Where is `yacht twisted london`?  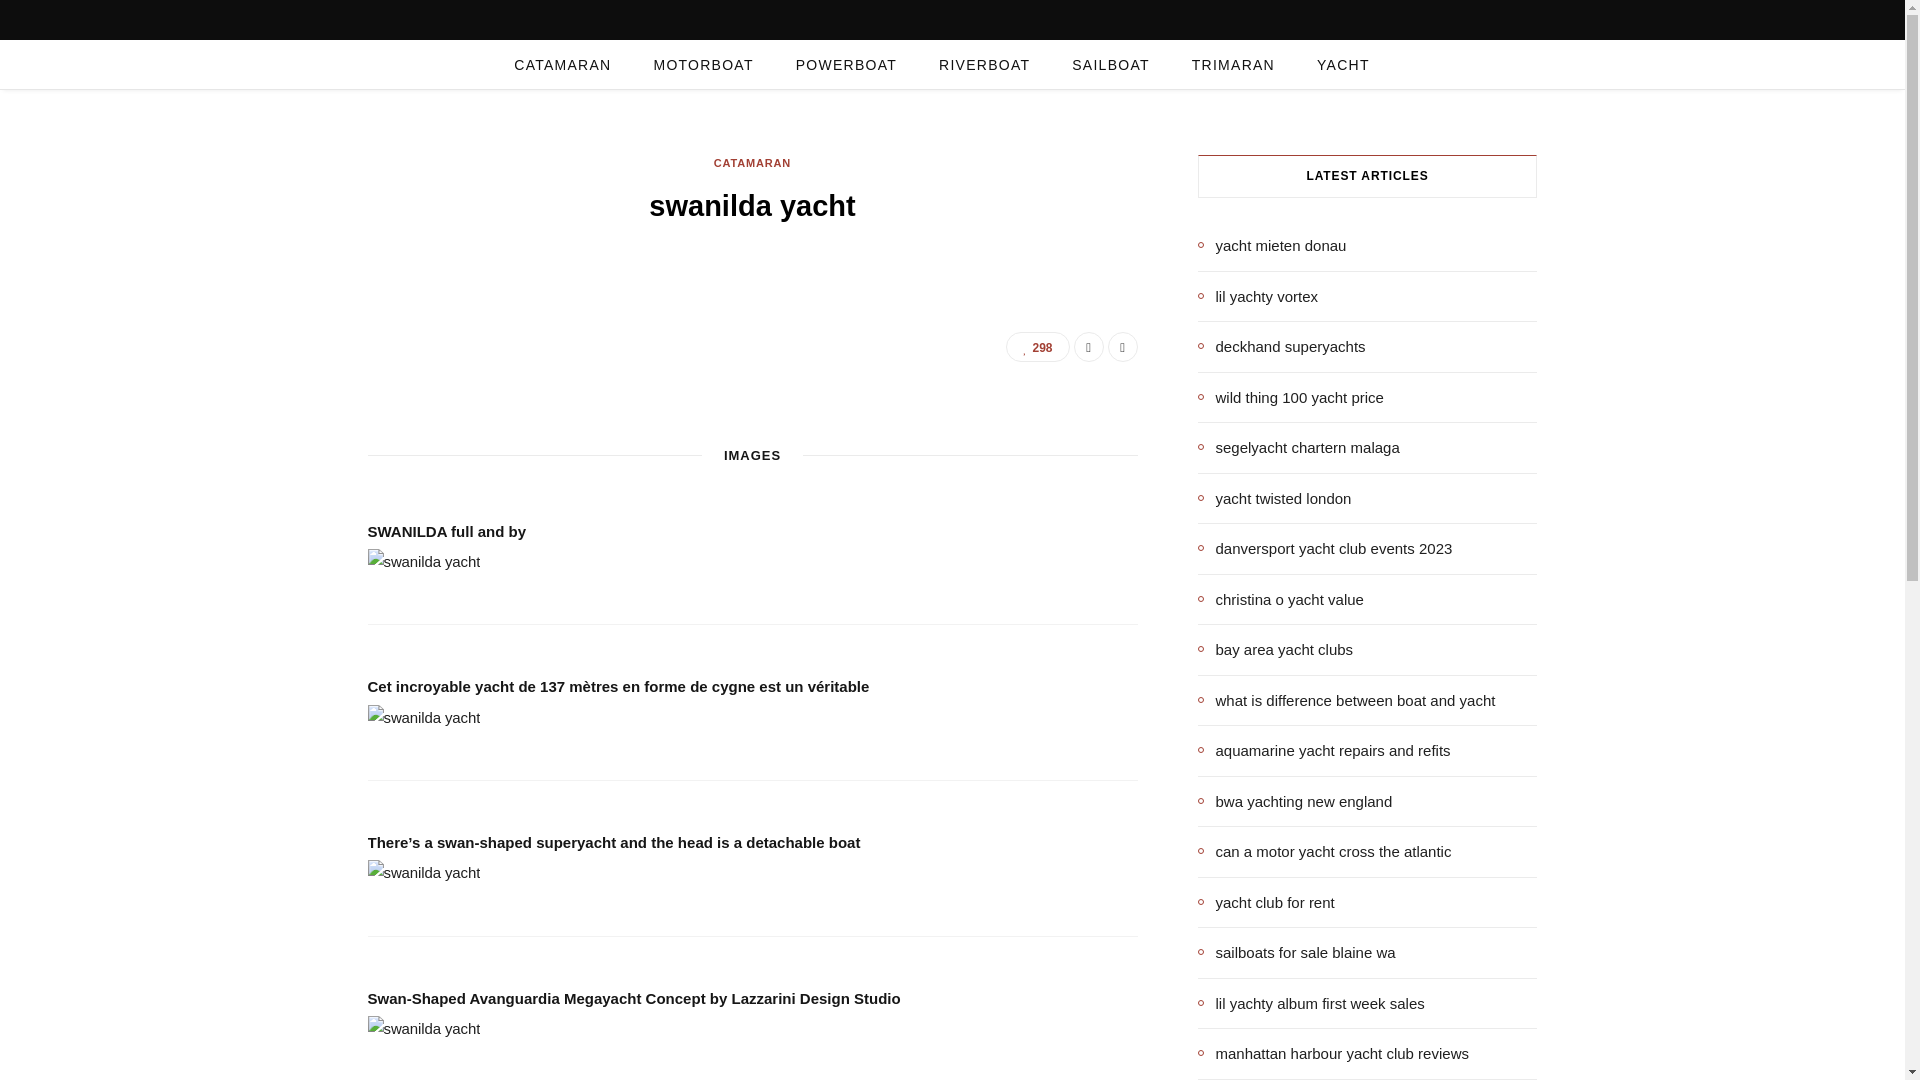 yacht twisted london is located at coordinates (1274, 498).